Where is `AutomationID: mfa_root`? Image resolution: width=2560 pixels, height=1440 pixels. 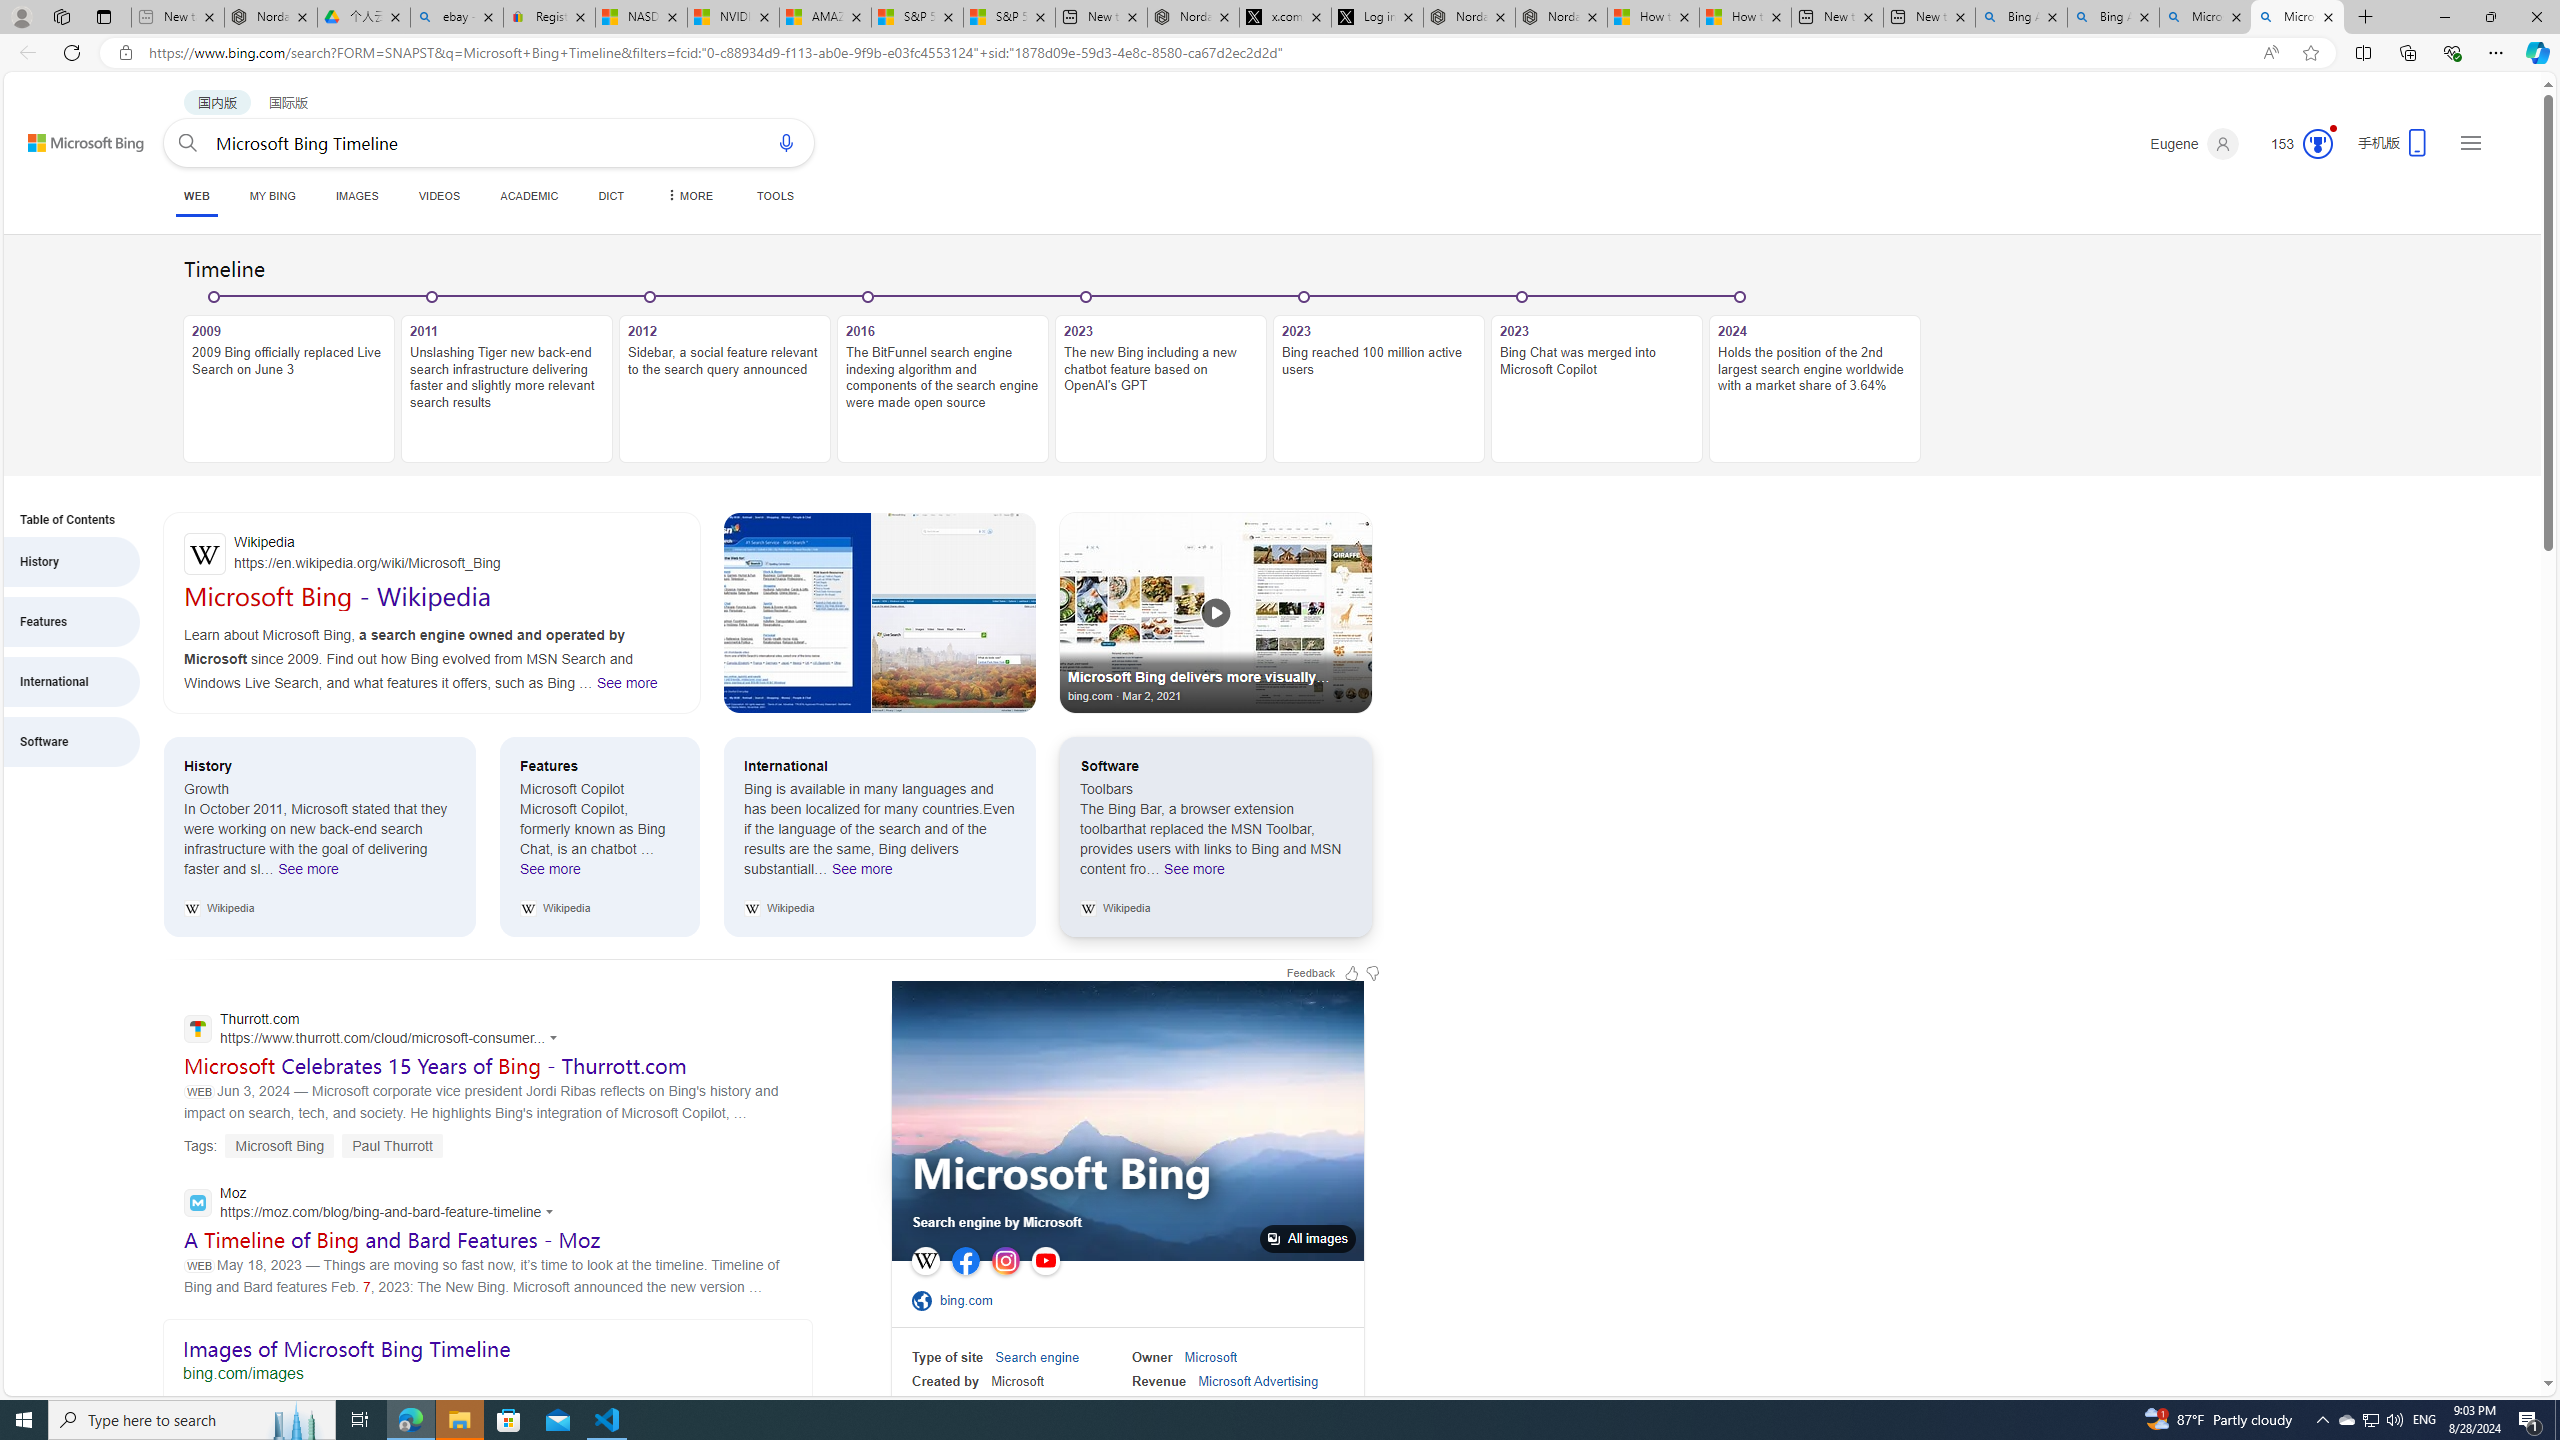
AutomationID: mfa_root is located at coordinates (2472, 1324).